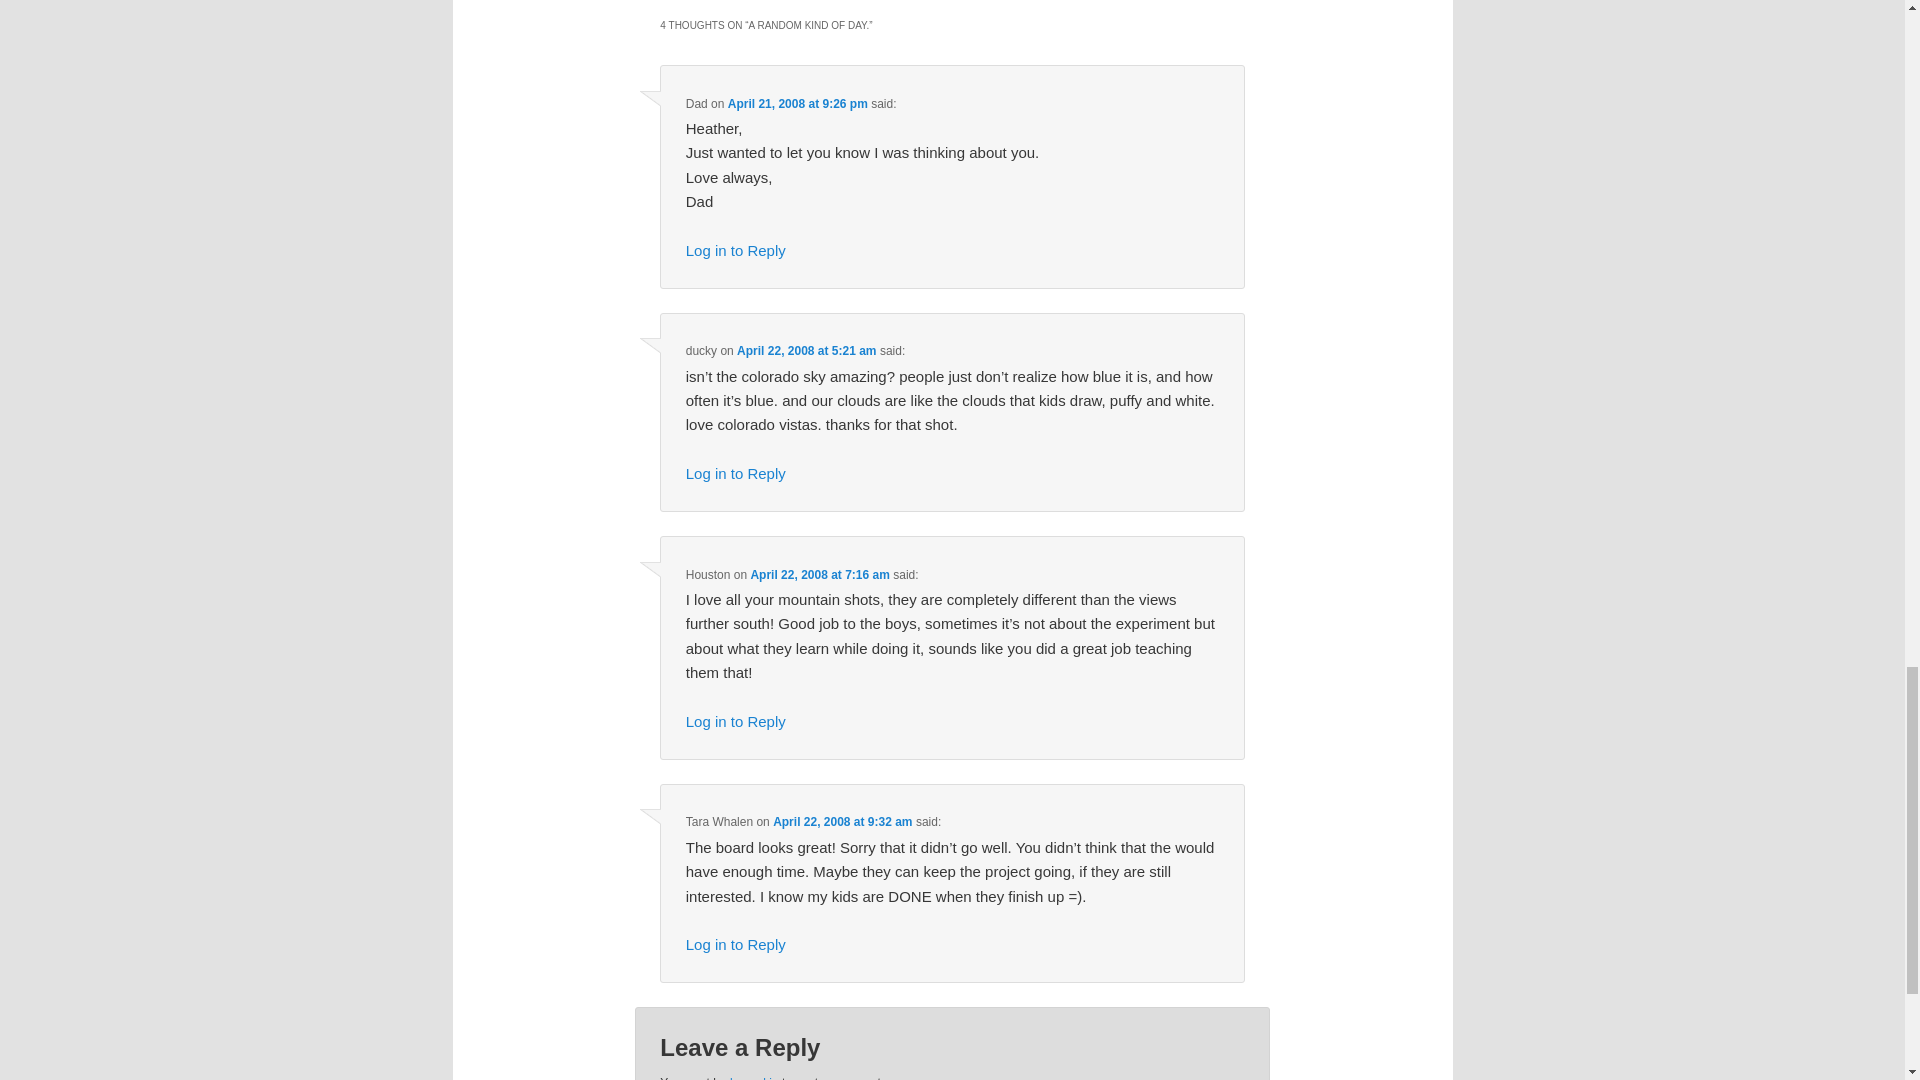 This screenshot has width=1920, height=1080. Describe the element at coordinates (735, 944) in the screenshot. I see `Log in to Reply` at that location.